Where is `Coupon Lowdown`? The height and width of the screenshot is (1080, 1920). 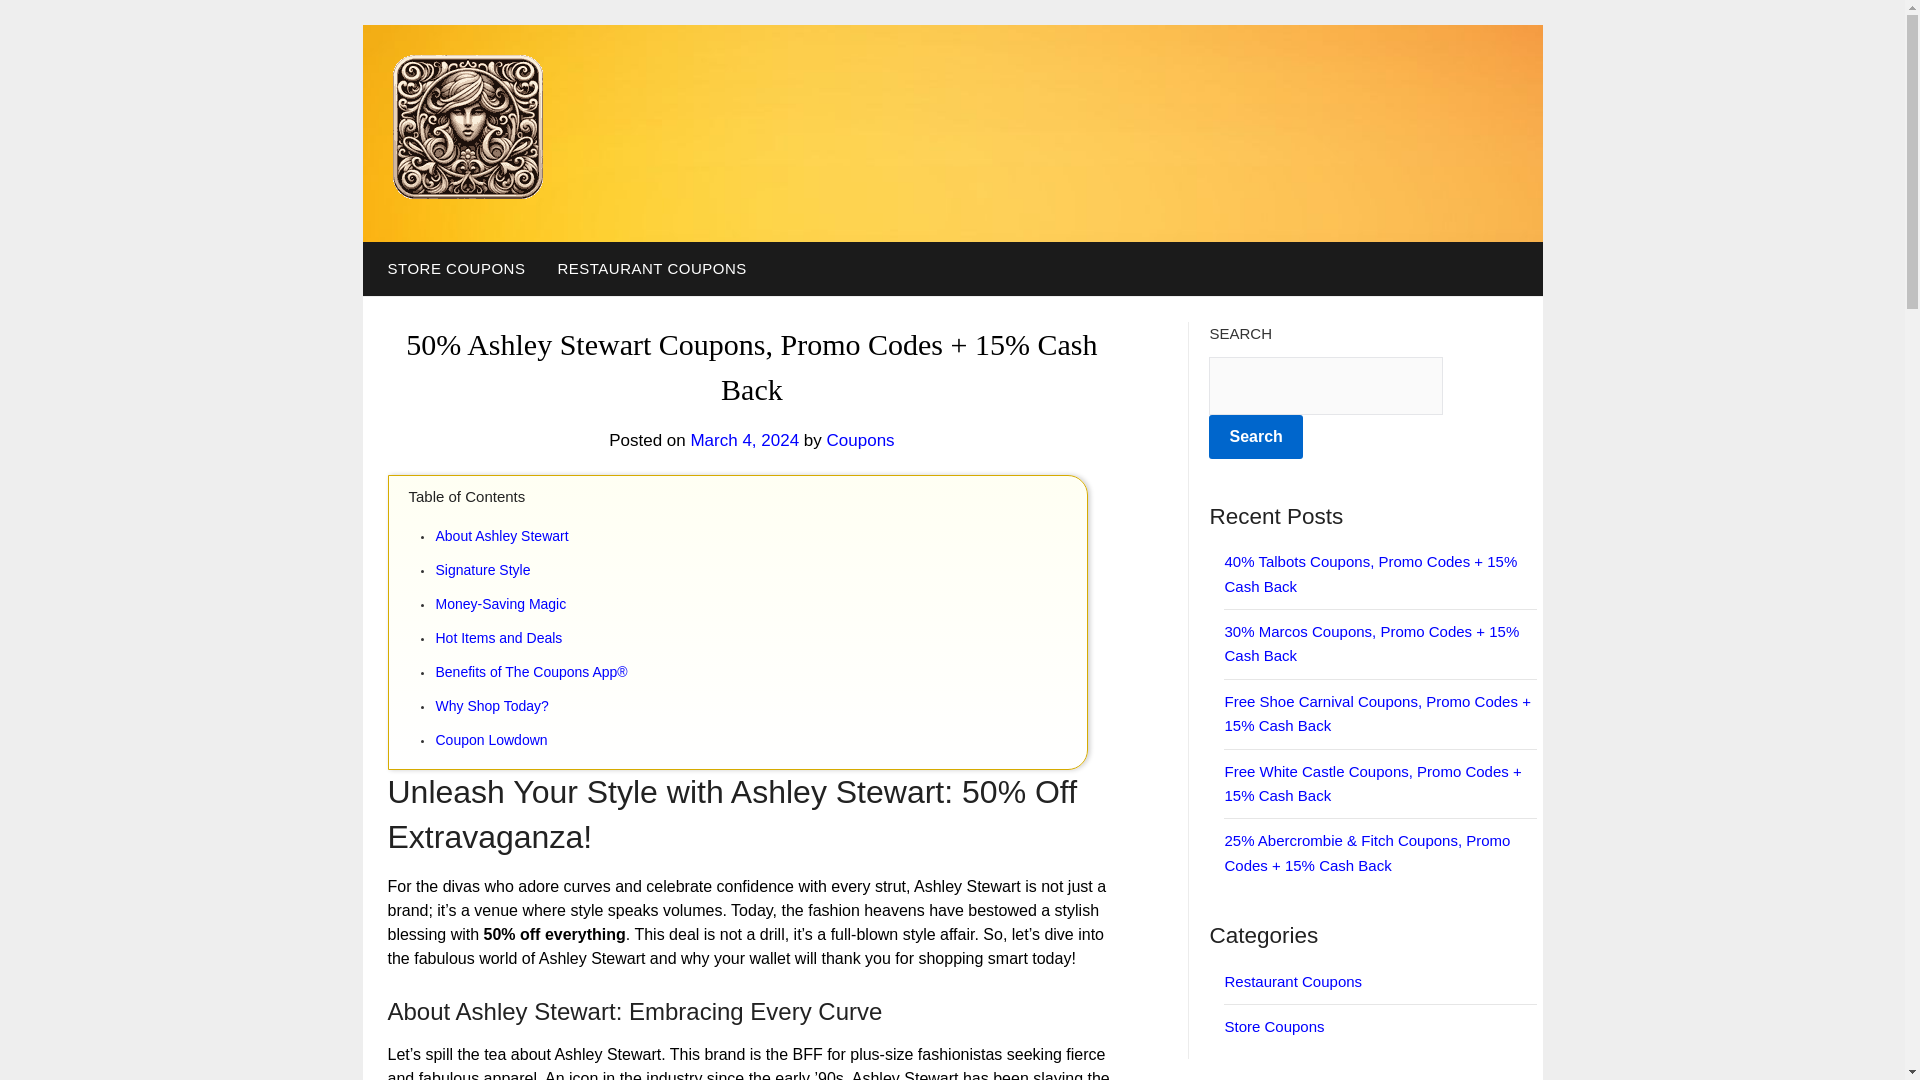 Coupon Lowdown is located at coordinates (760, 739).